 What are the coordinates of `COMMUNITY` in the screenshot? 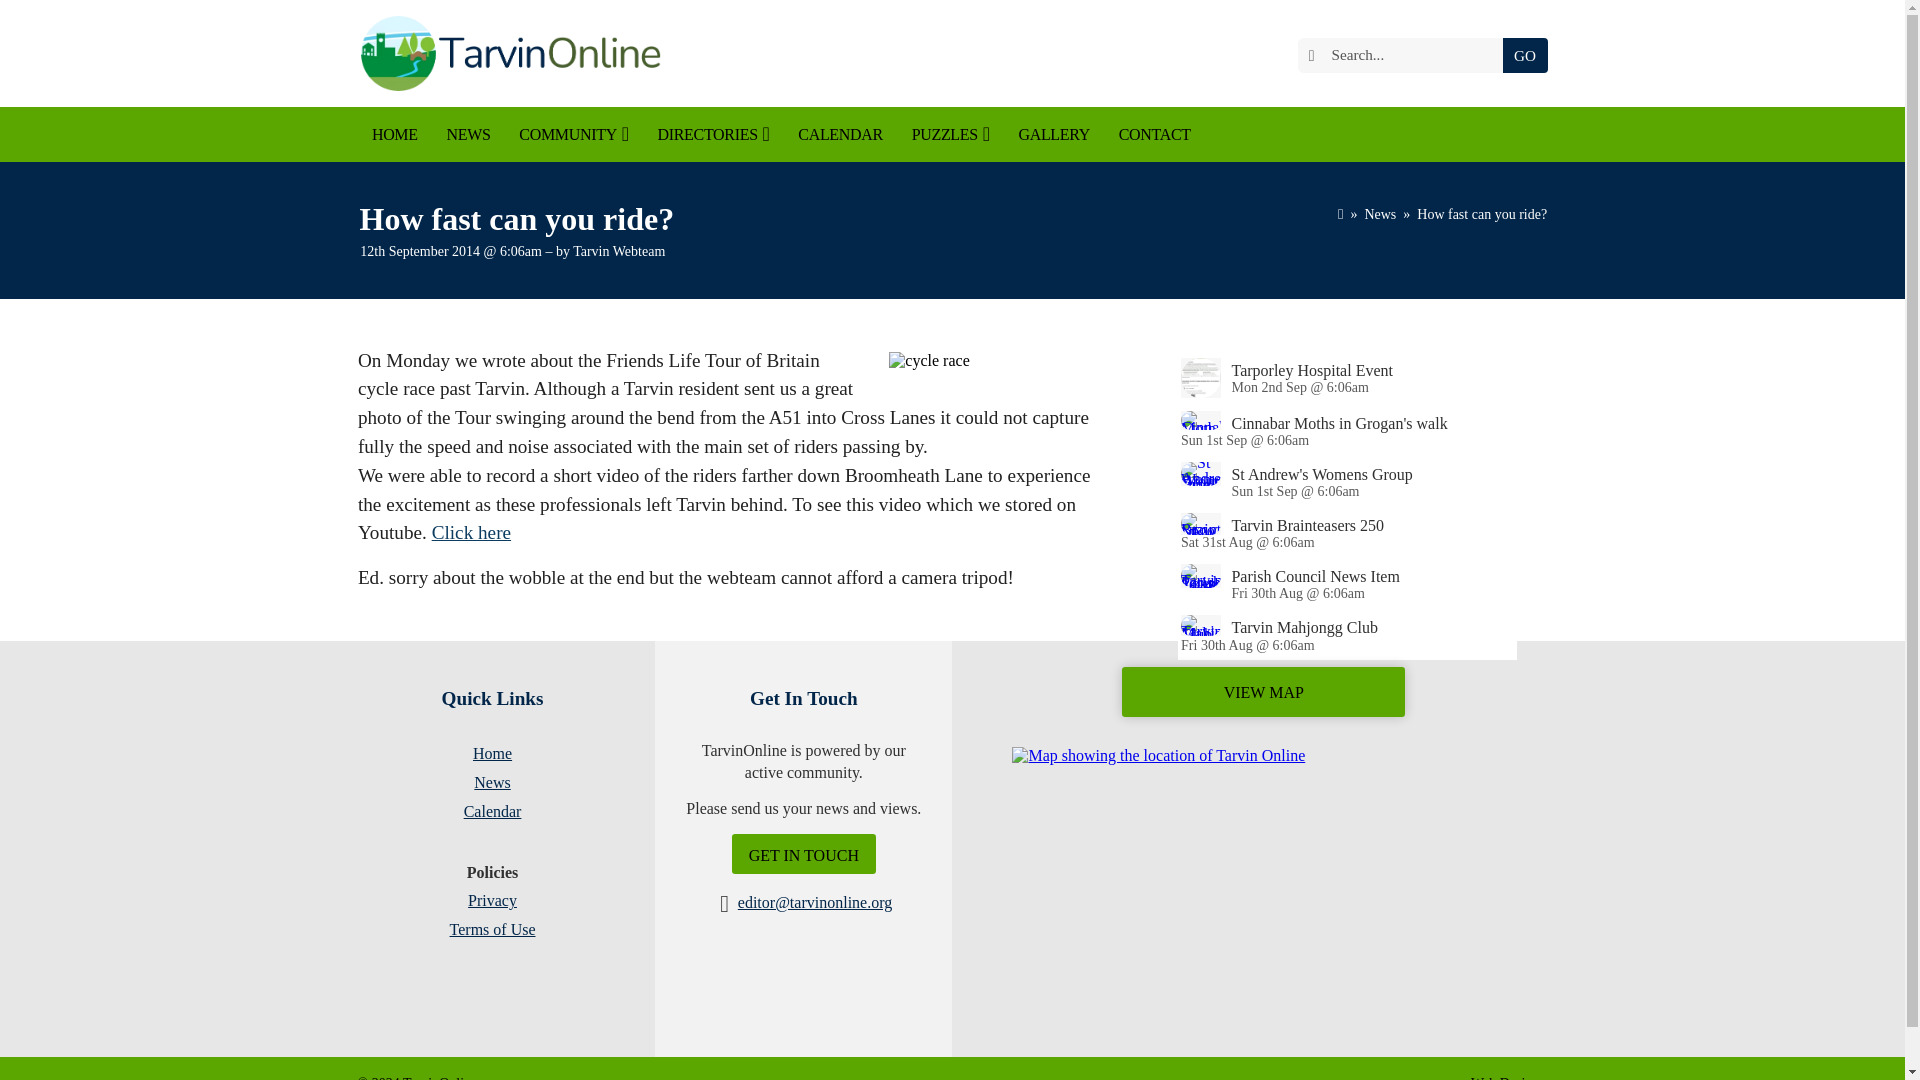 It's located at (574, 134).